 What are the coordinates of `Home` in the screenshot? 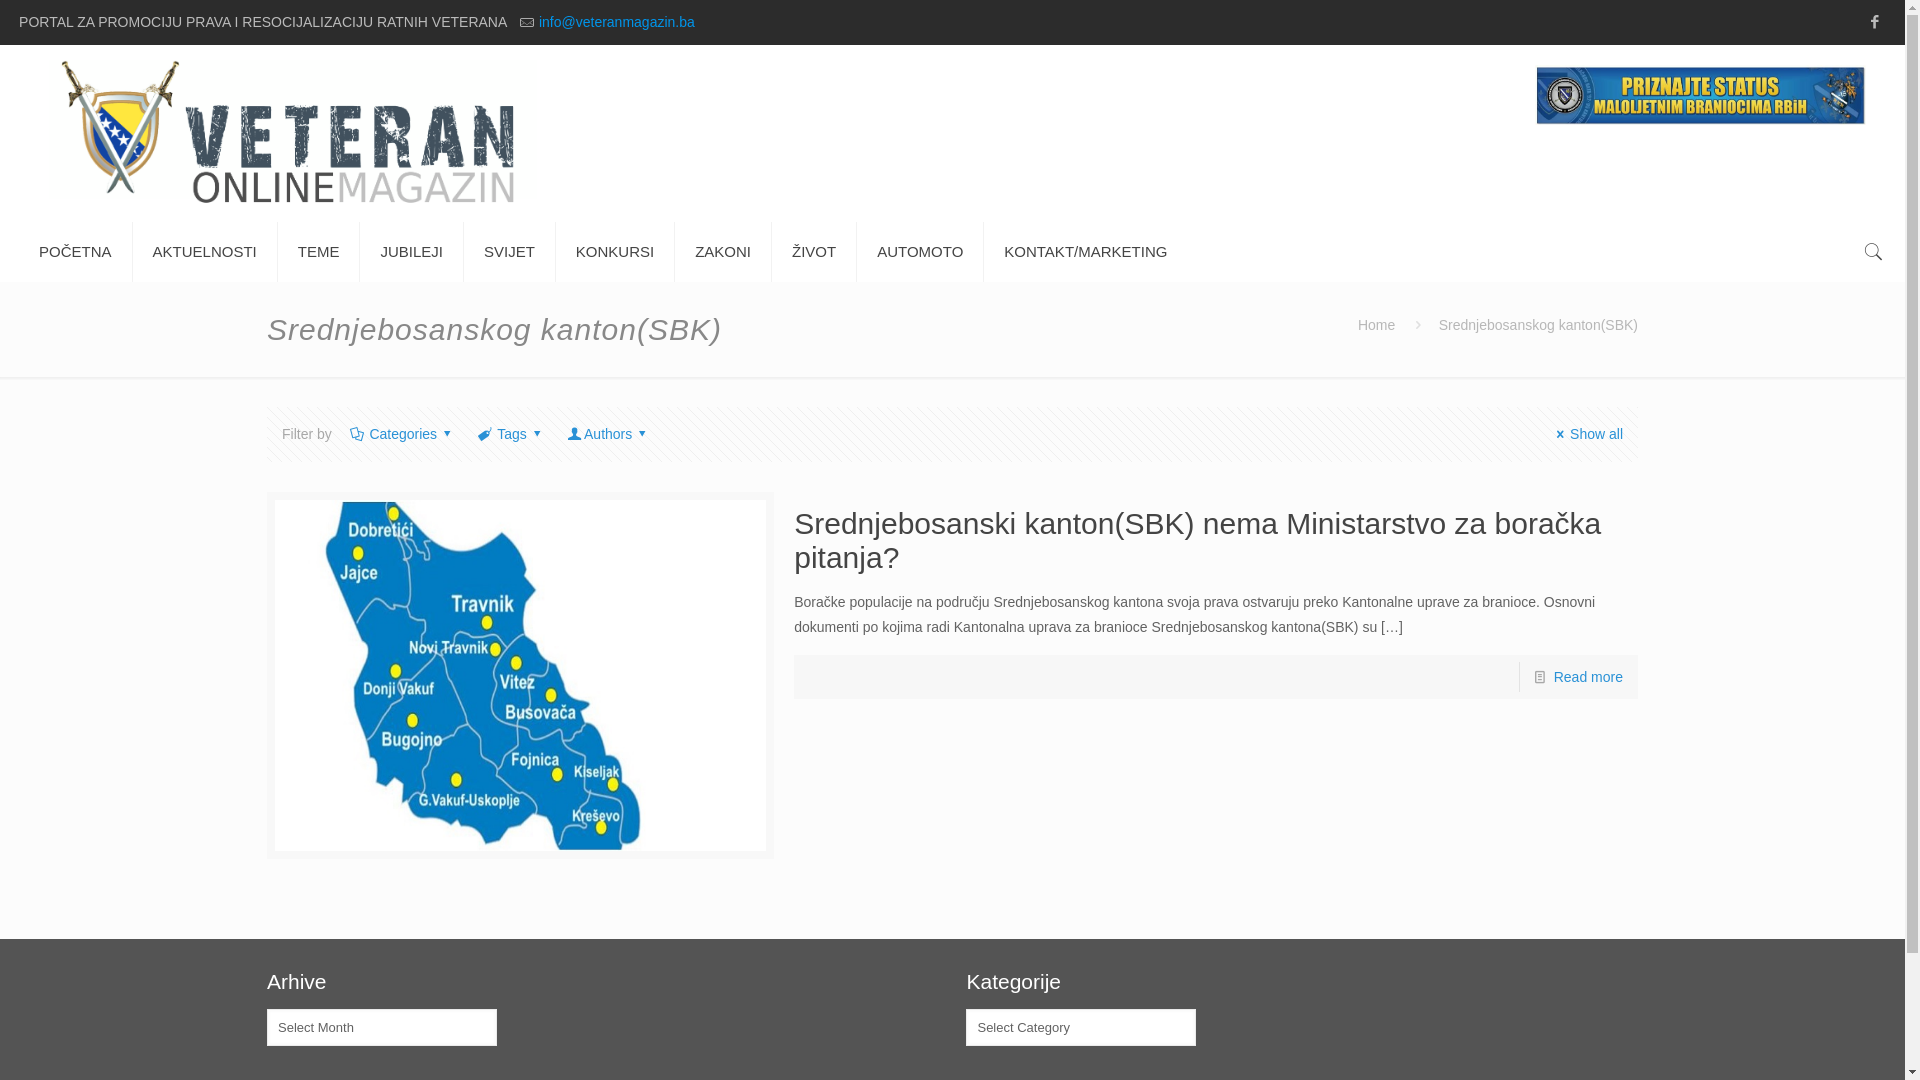 It's located at (1376, 325).